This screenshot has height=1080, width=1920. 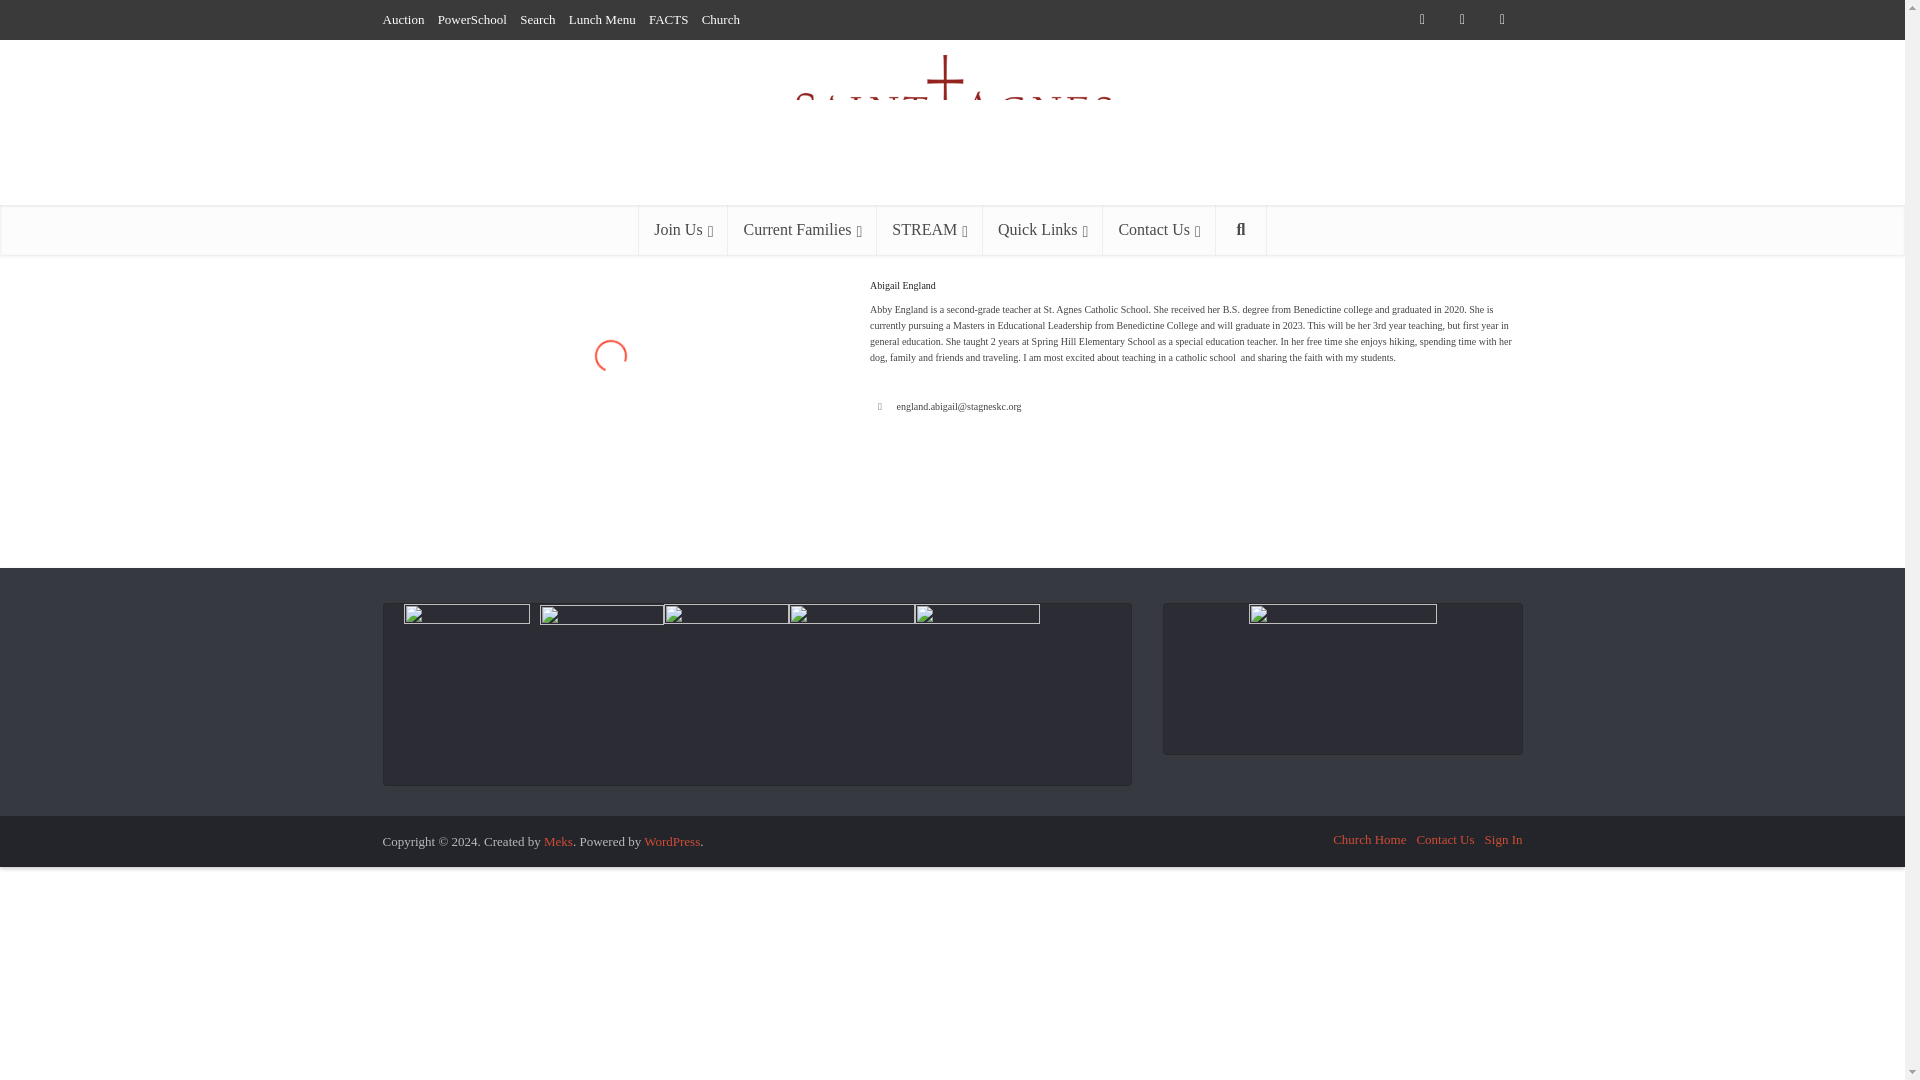 What do you see at coordinates (802, 230) in the screenshot?
I see `Current Families` at bounding box center [802, 230].